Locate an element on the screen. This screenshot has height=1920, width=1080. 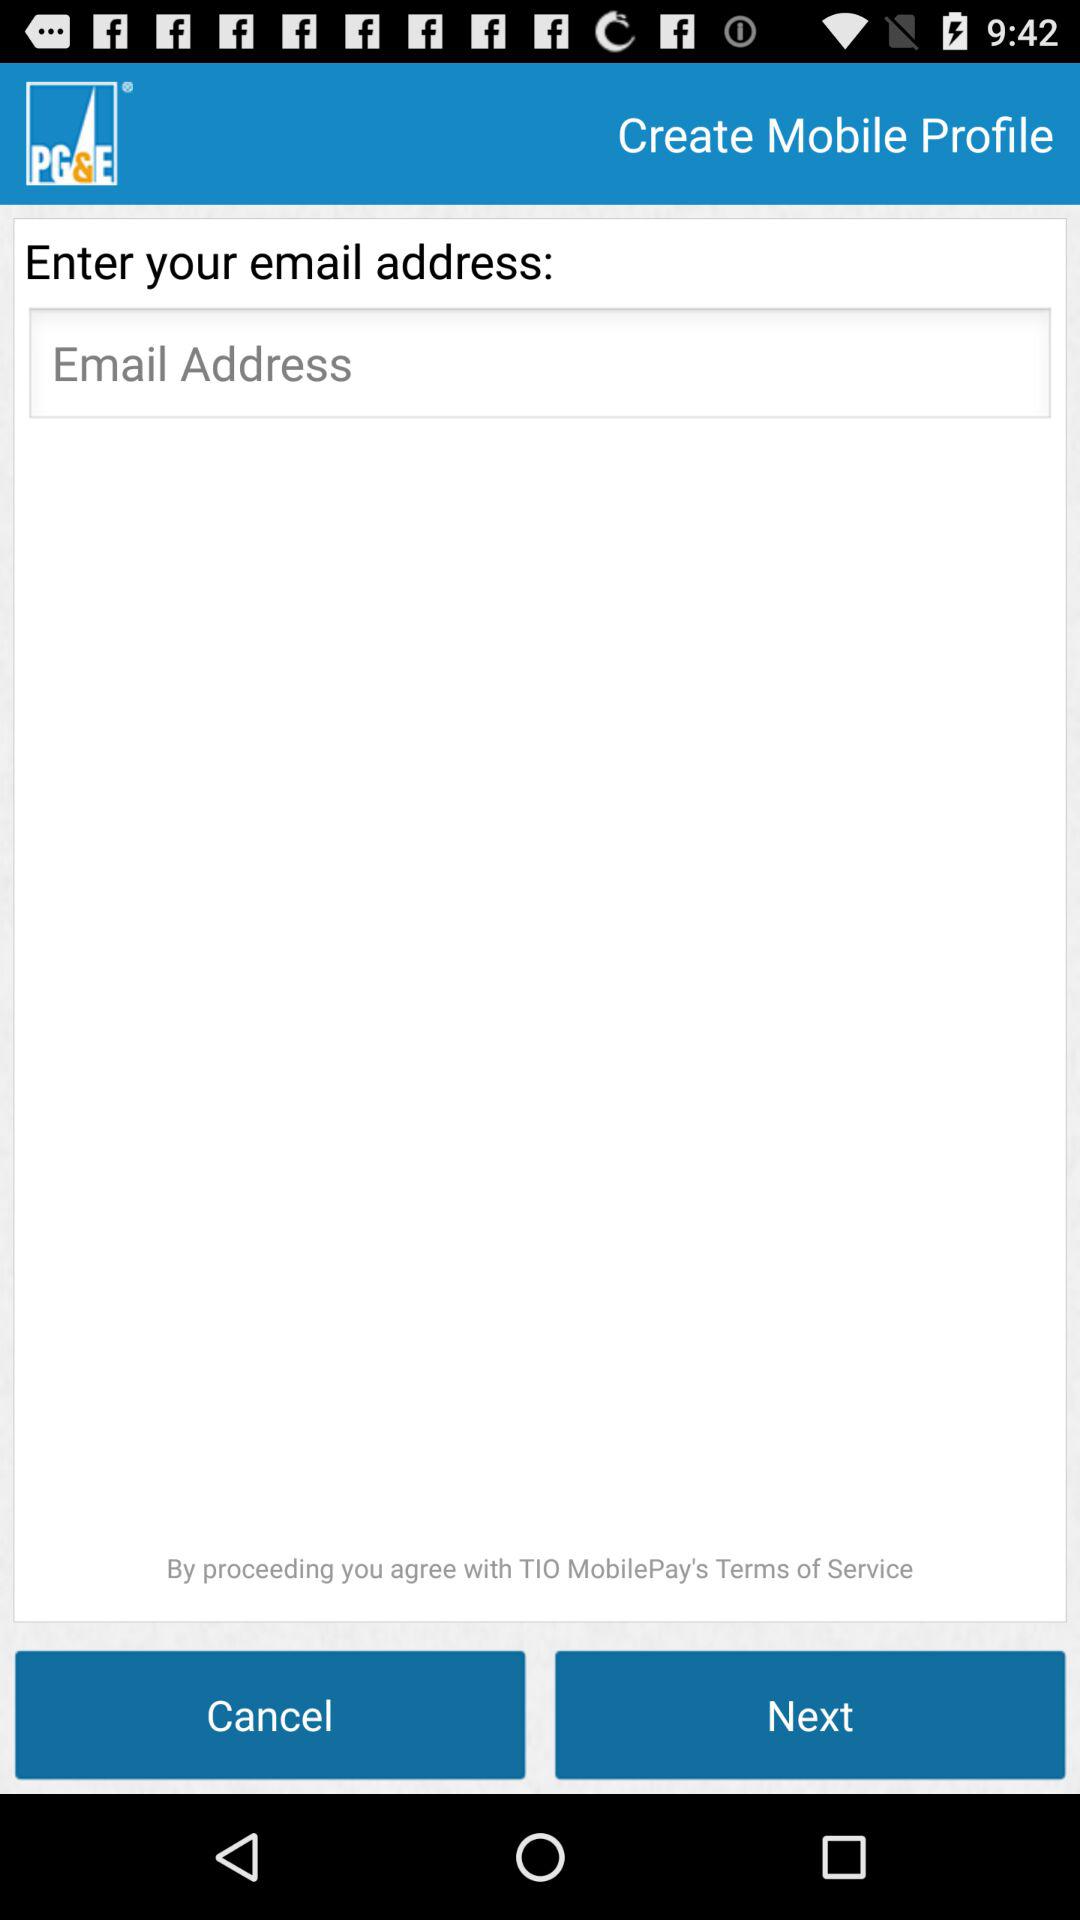
open button at the bottom left corner is located at coordinates (270, 1714).